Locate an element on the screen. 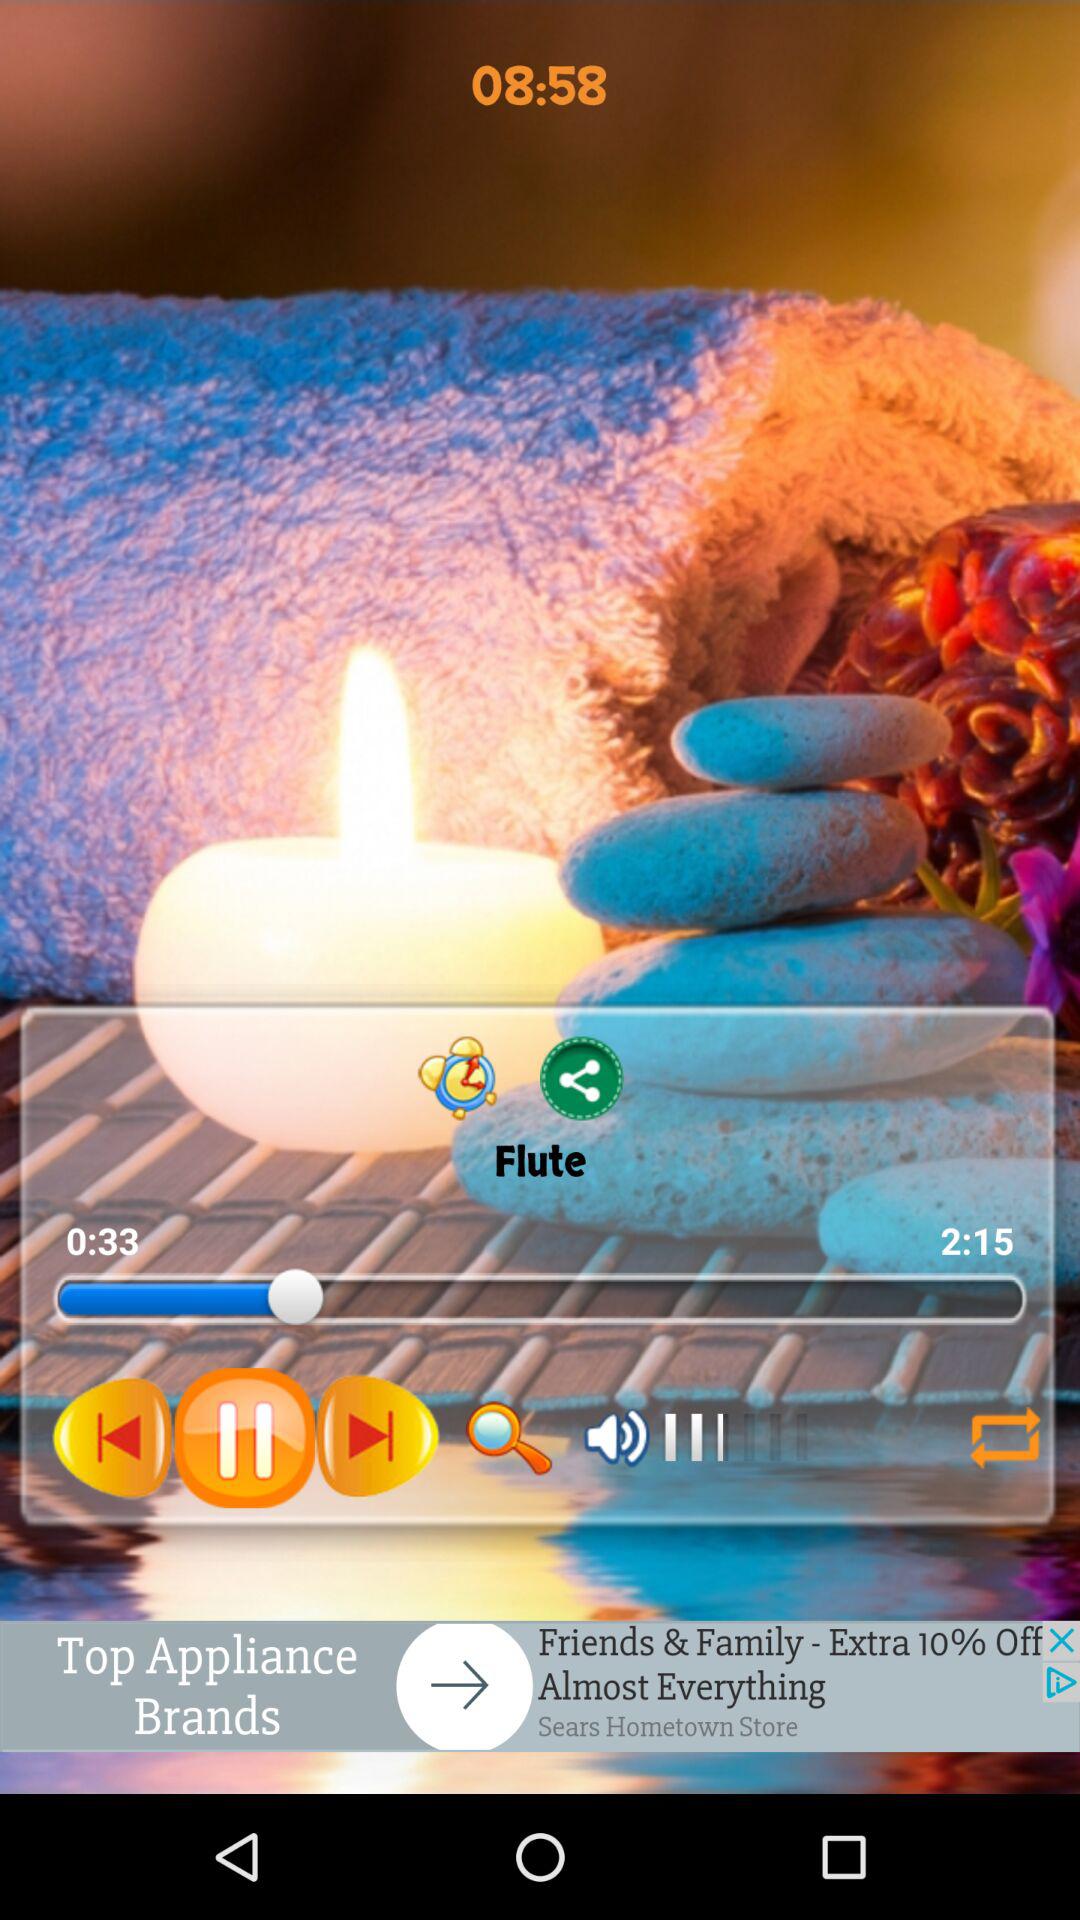 The height and width of the screenshot is (1920, 1080). share the information is located at coordinates (582, 1078).